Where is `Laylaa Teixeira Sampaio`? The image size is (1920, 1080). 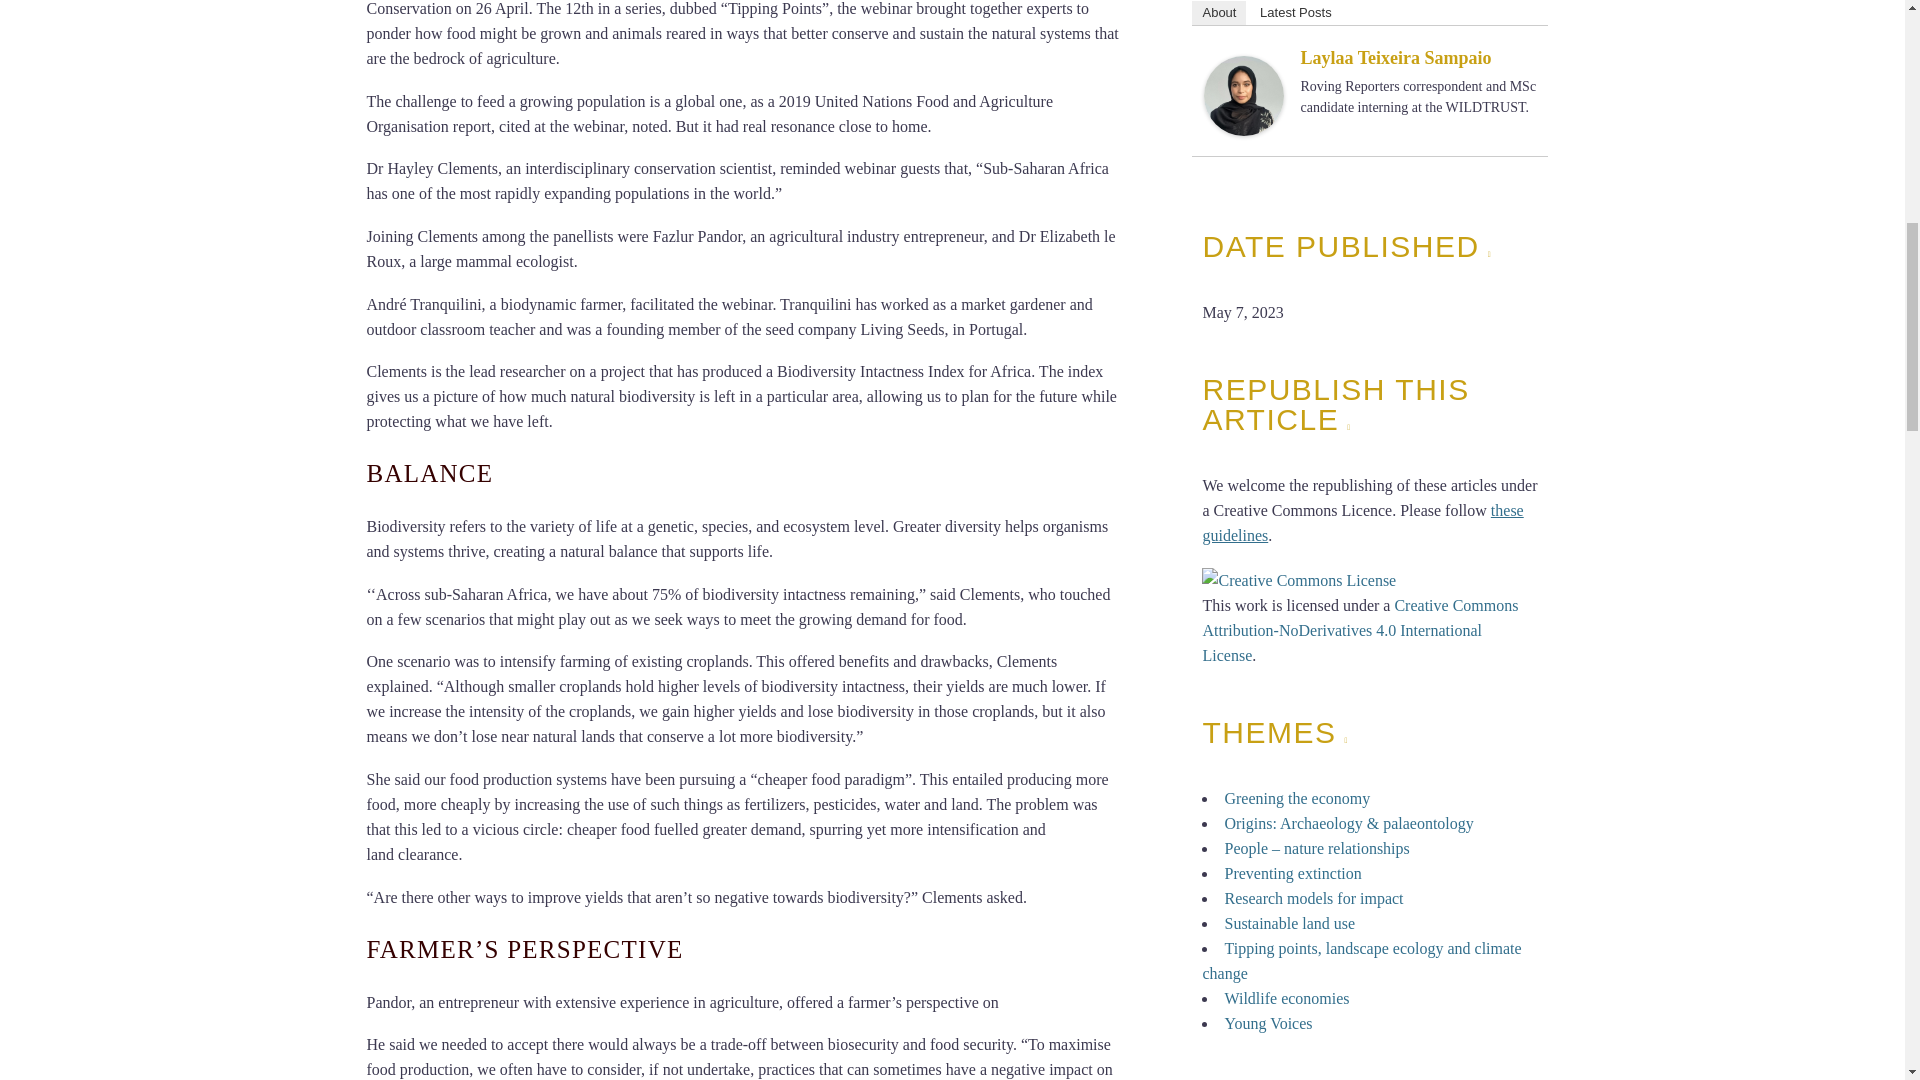
Laylaa Teixeira Sampaio is located at coordinates (1244, 94).